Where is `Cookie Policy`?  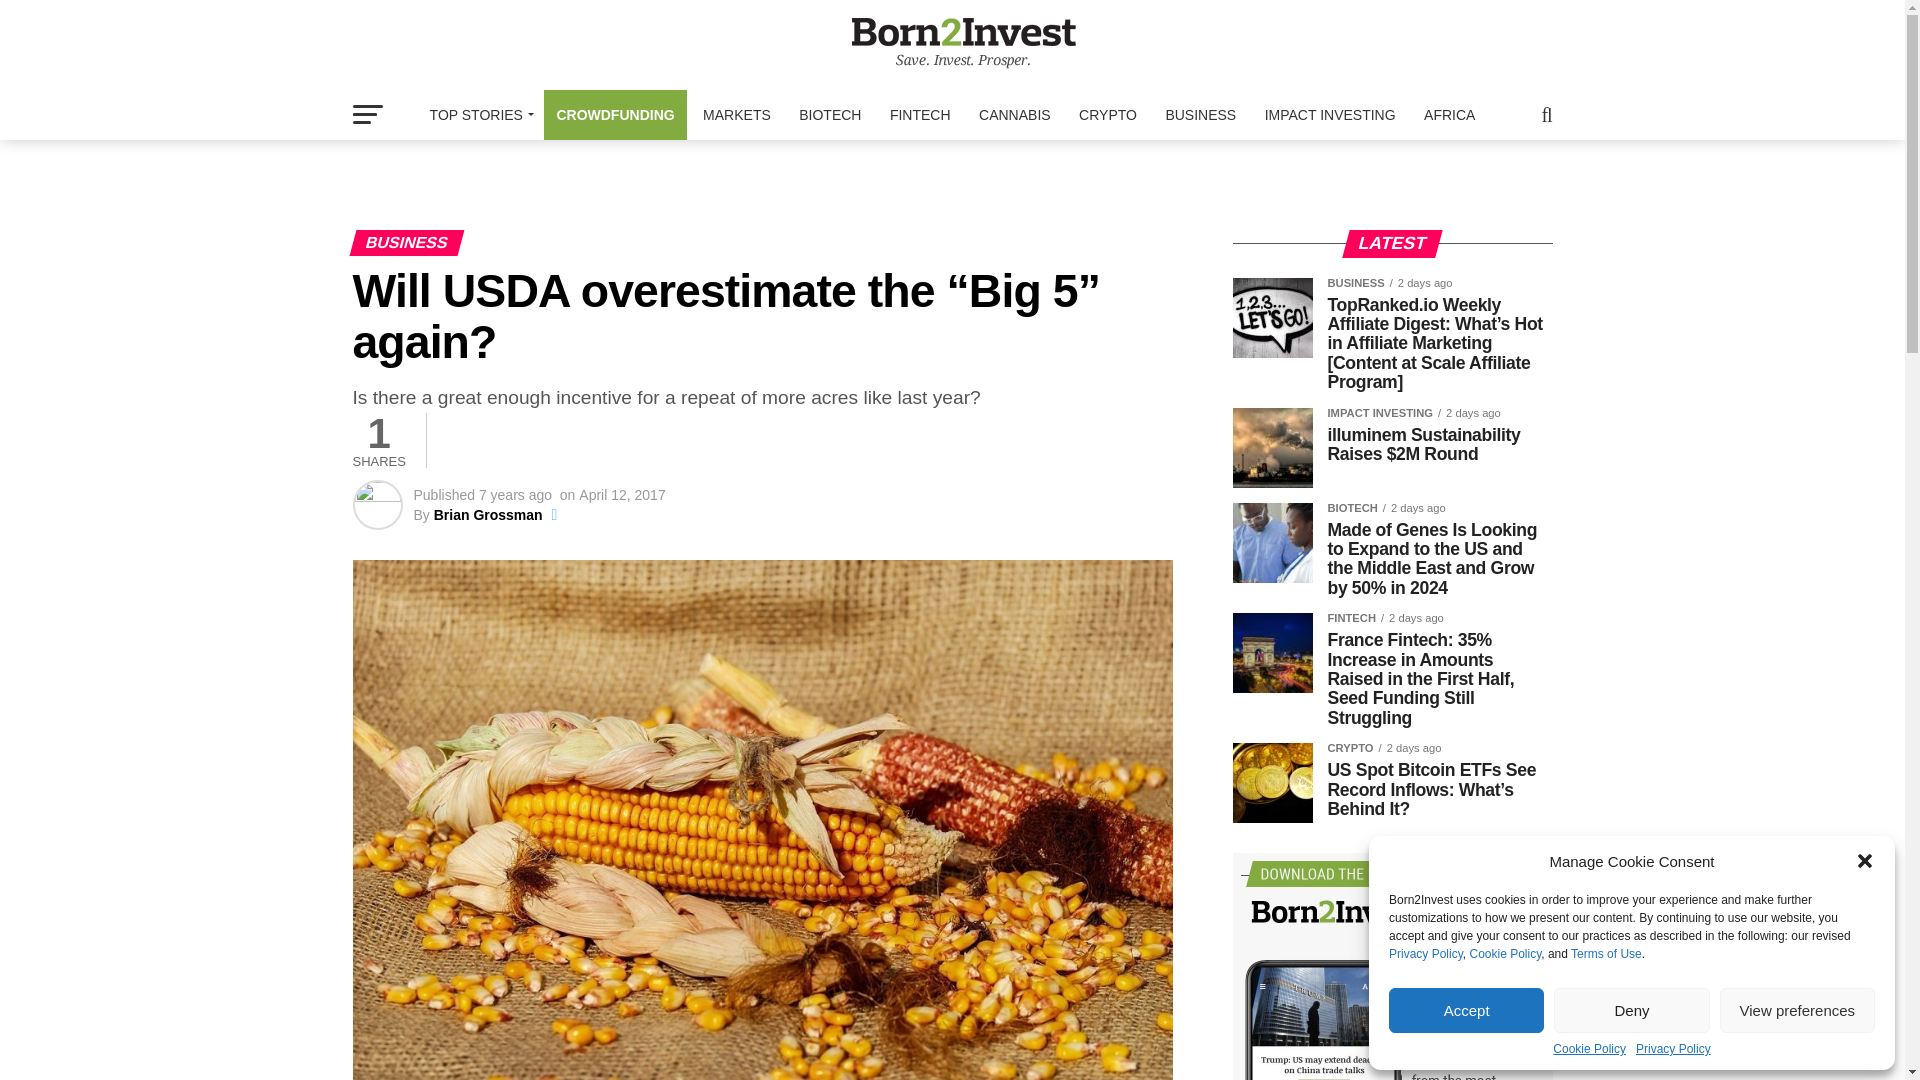
Cookie Policy is located at coordinates (1504, 954).